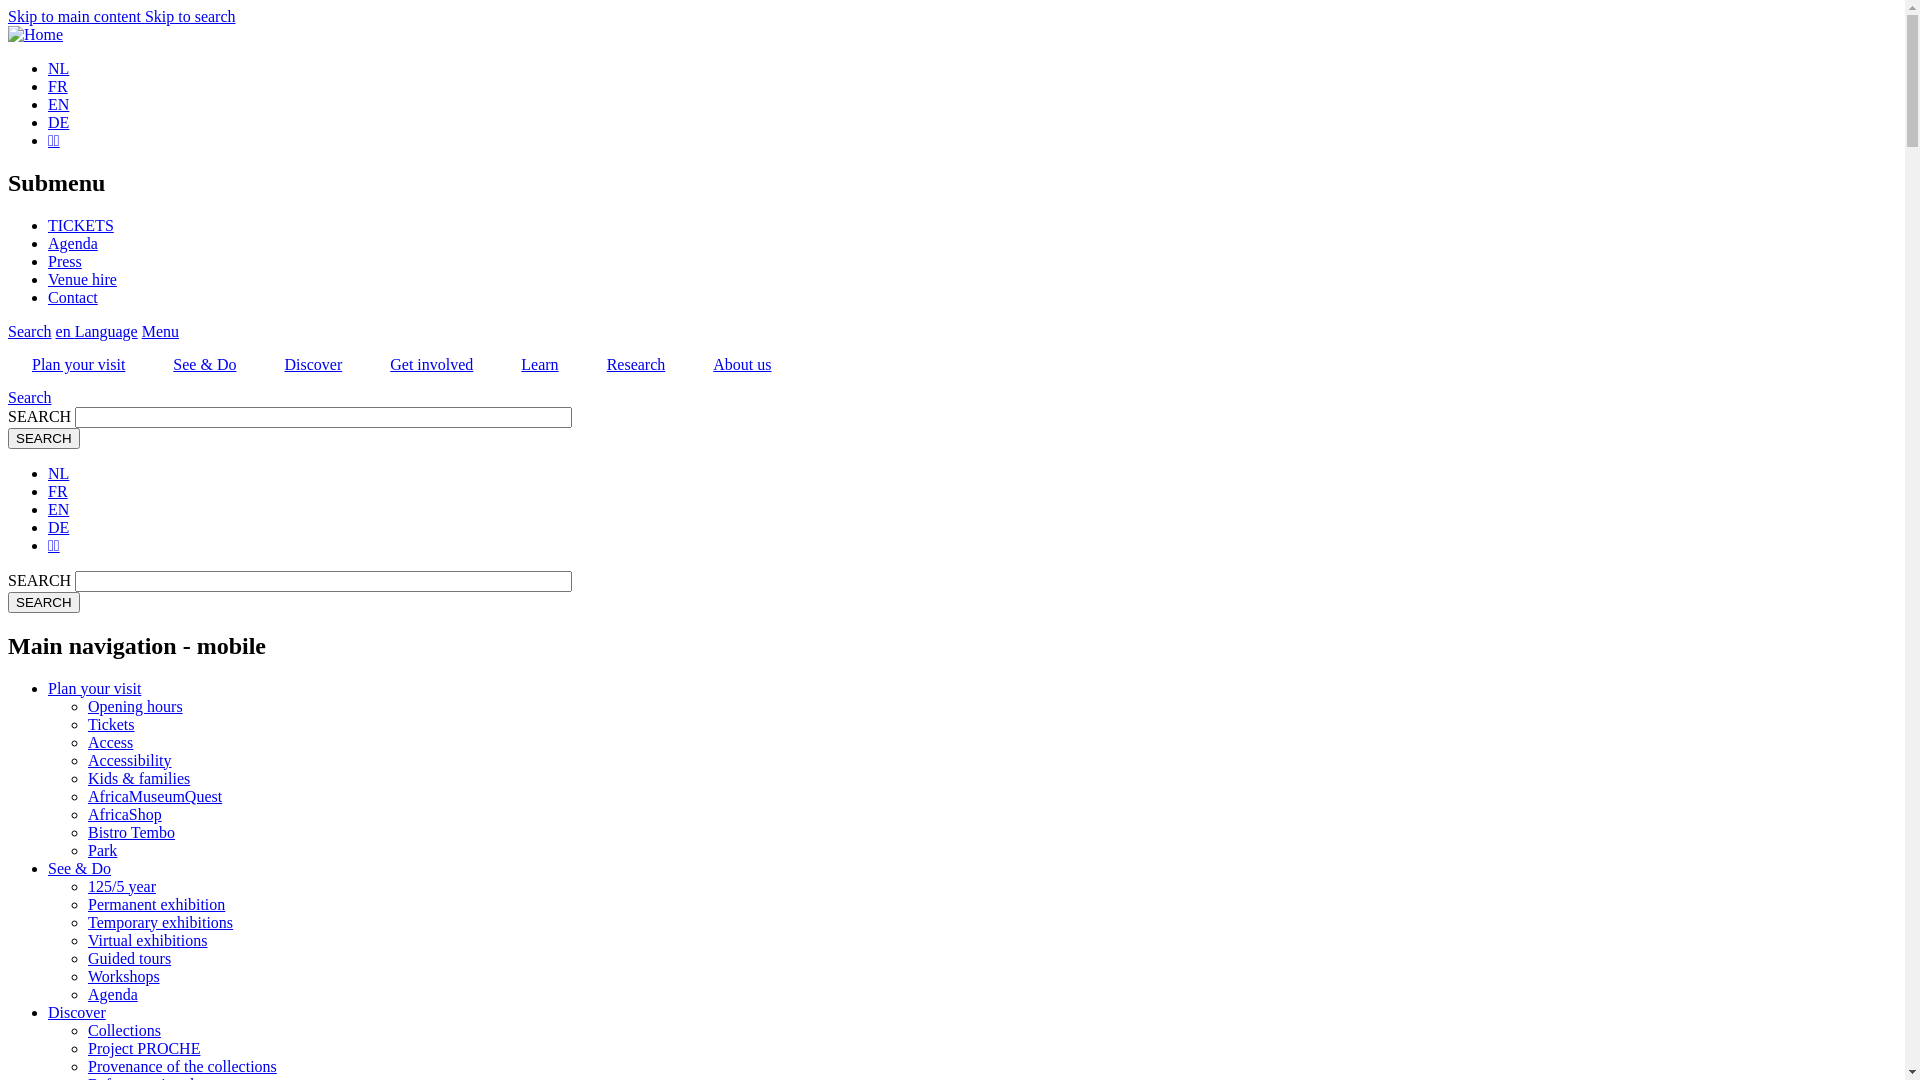  I want to click on FR, so click(58, 492).